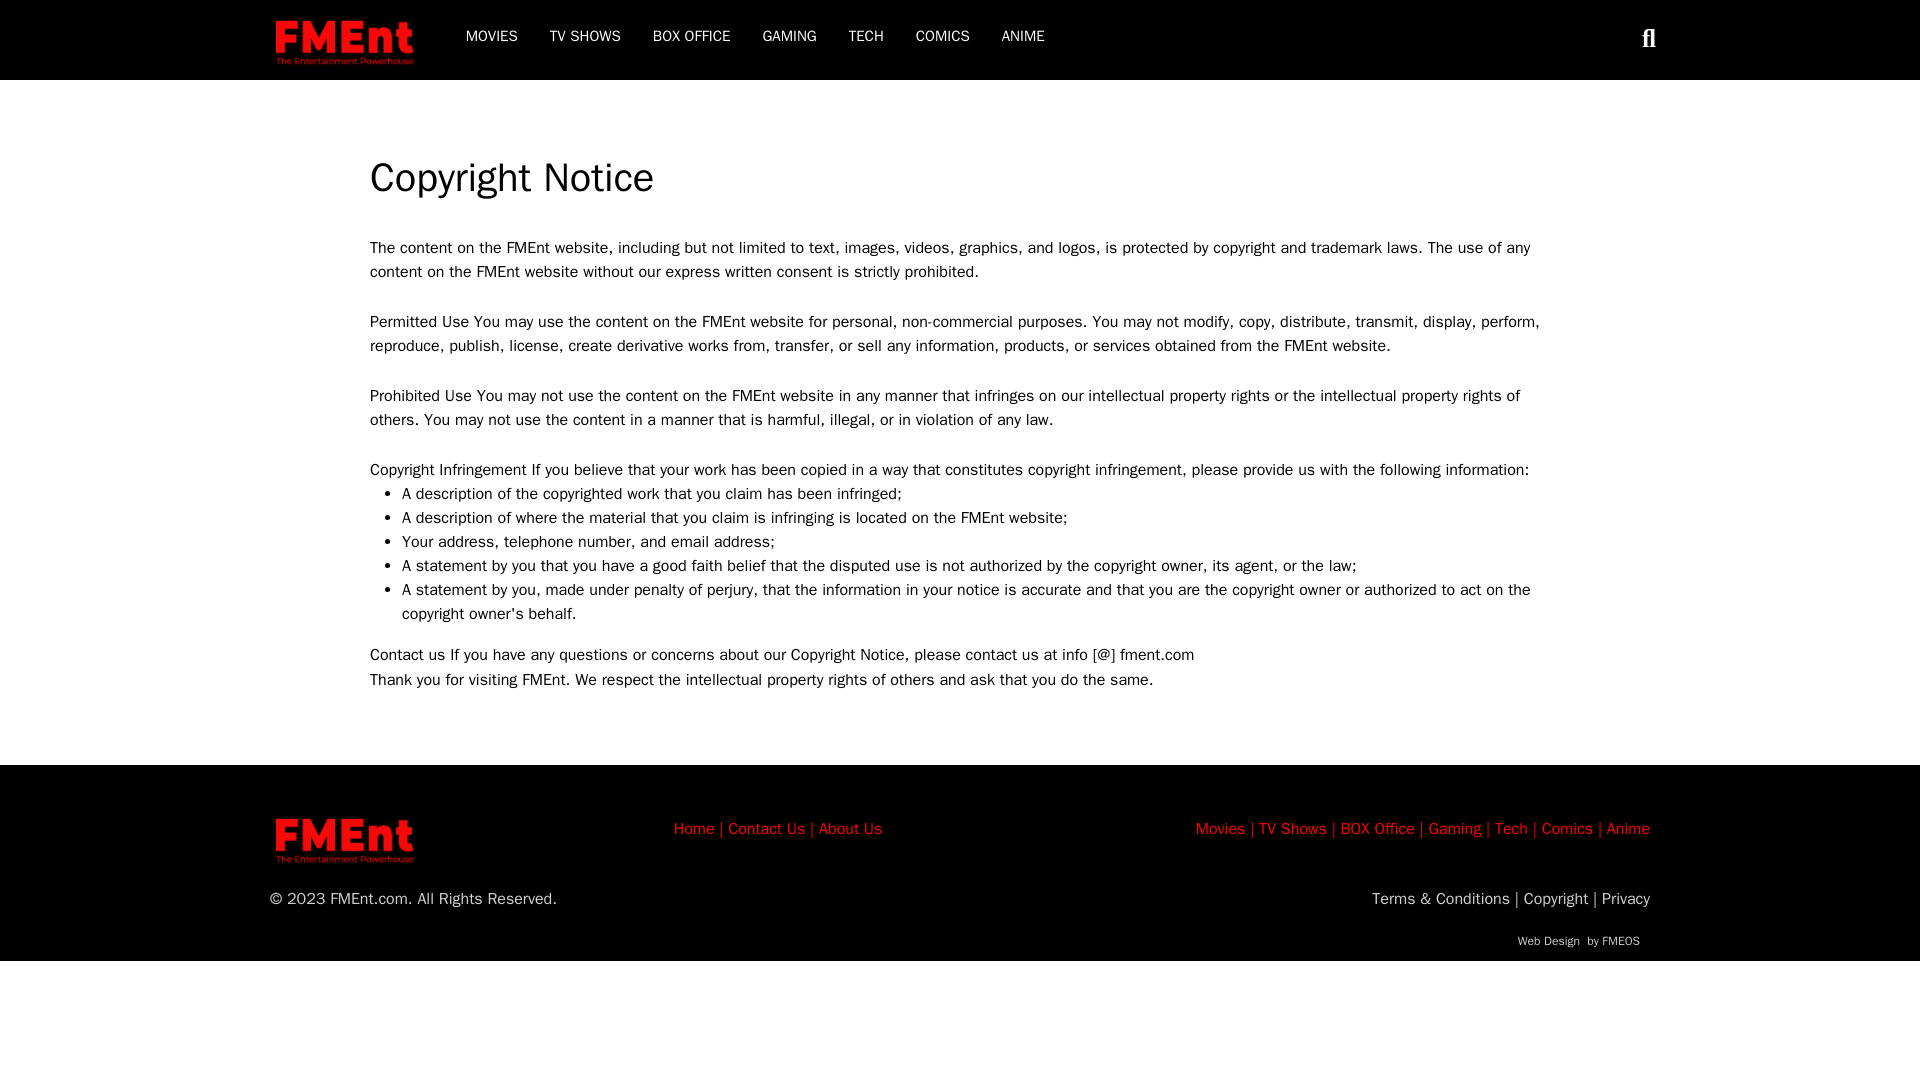 The image size is (1920, 1080). I want to click on Home, so click(694, 828).